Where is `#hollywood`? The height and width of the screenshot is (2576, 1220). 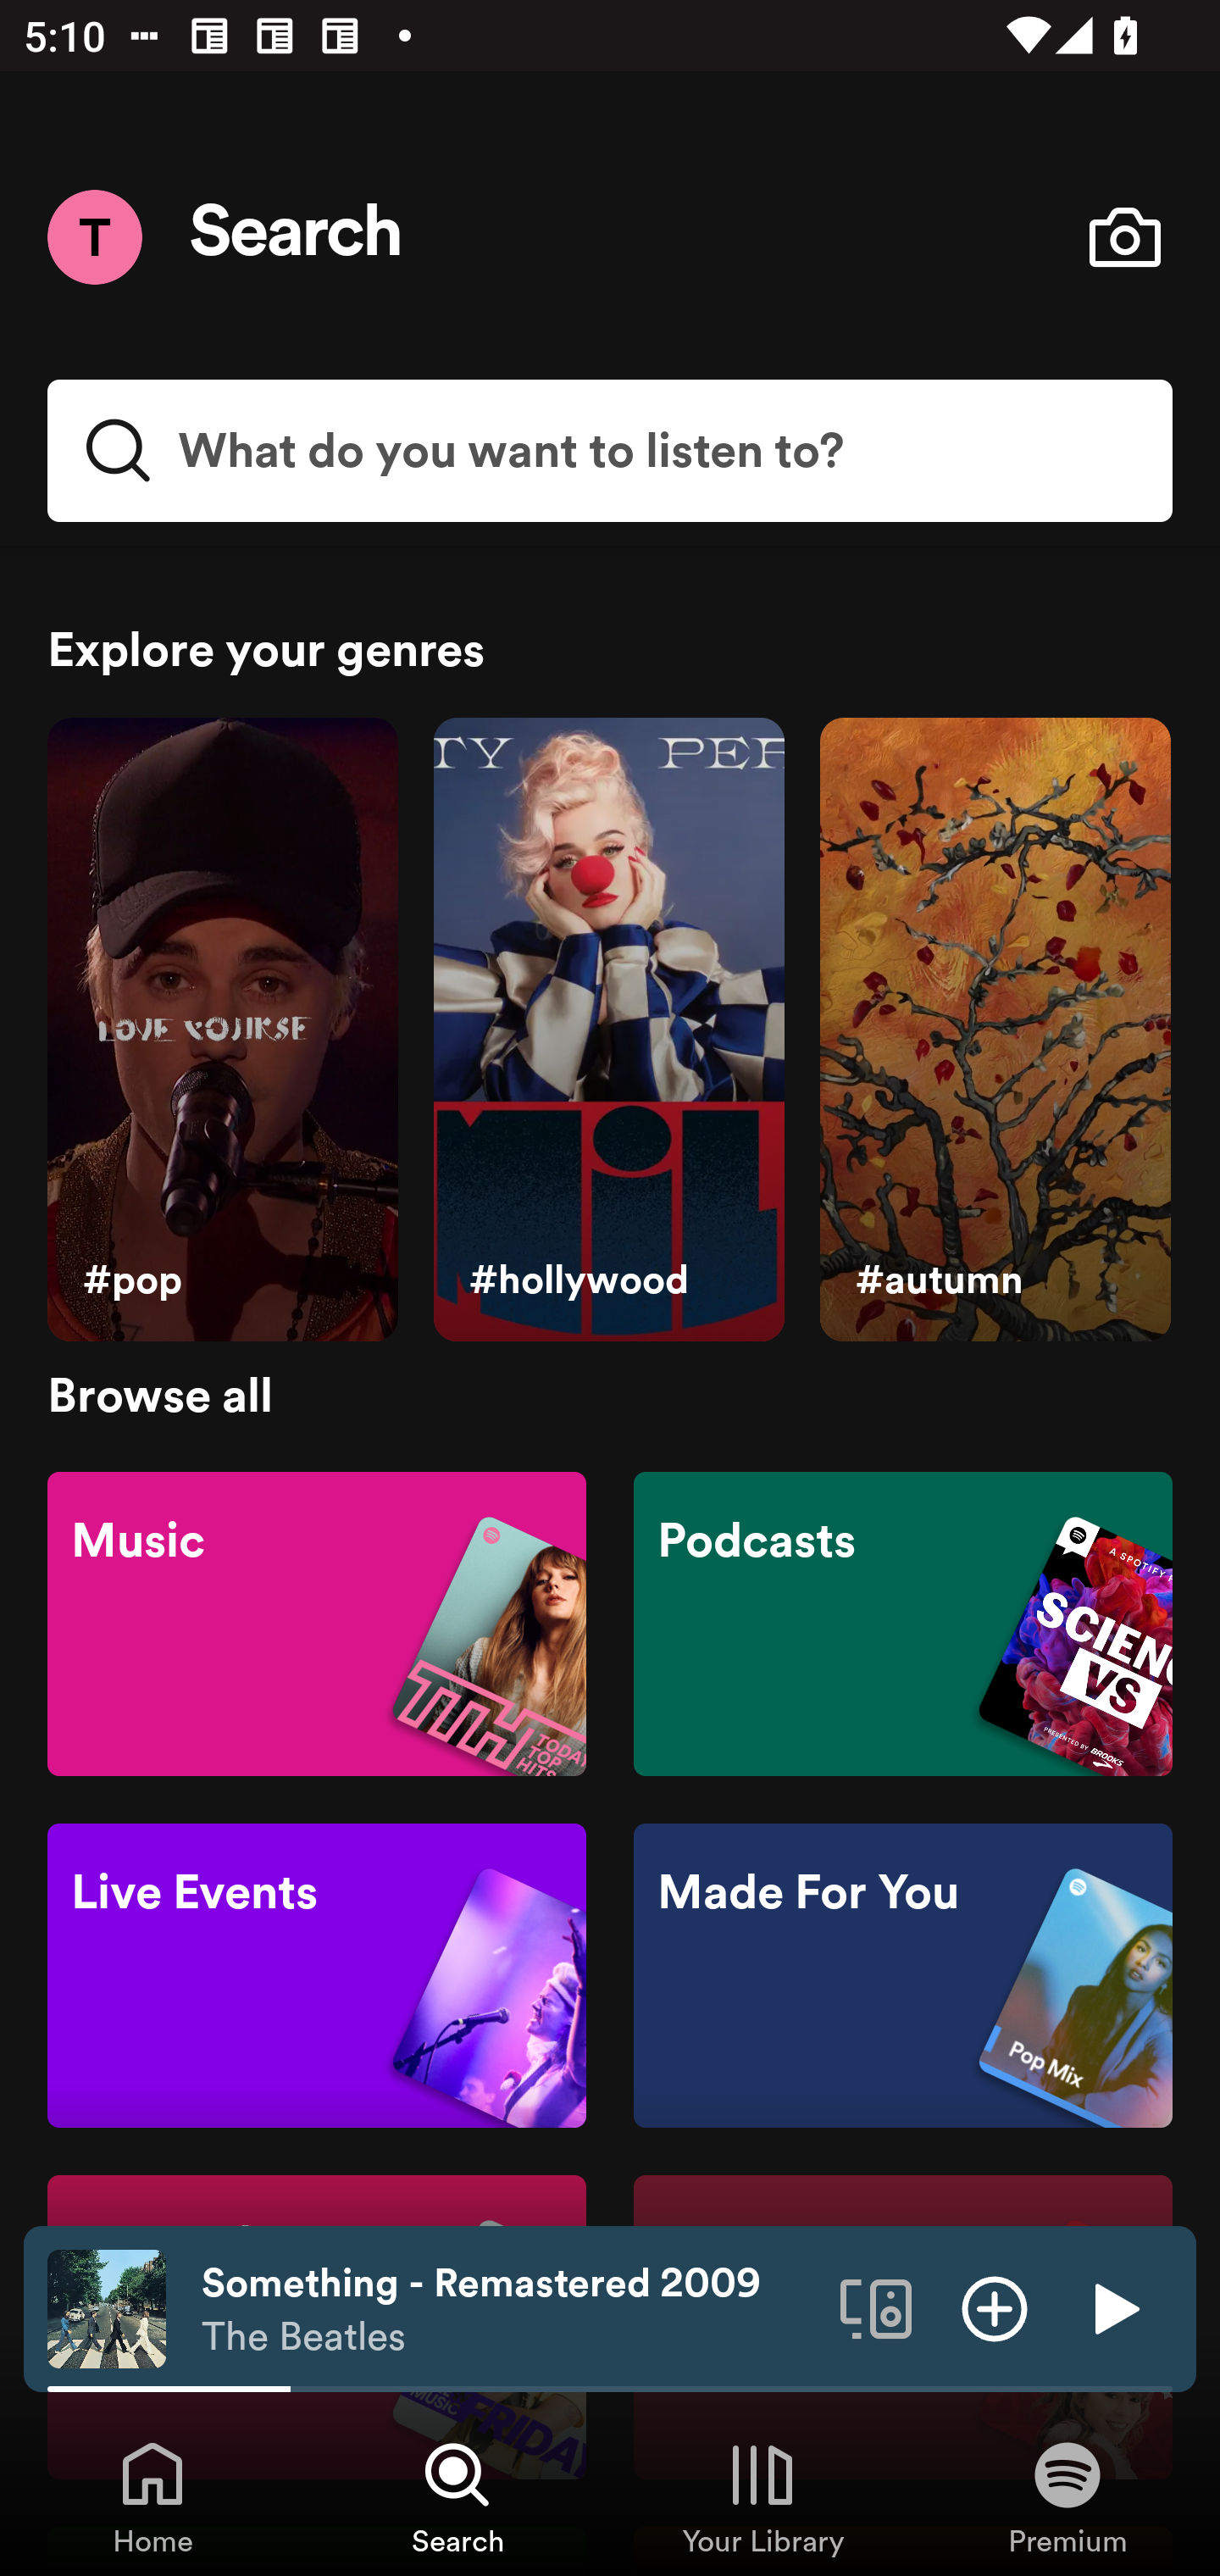 #hollywood is located at coordinates (608, 1030).